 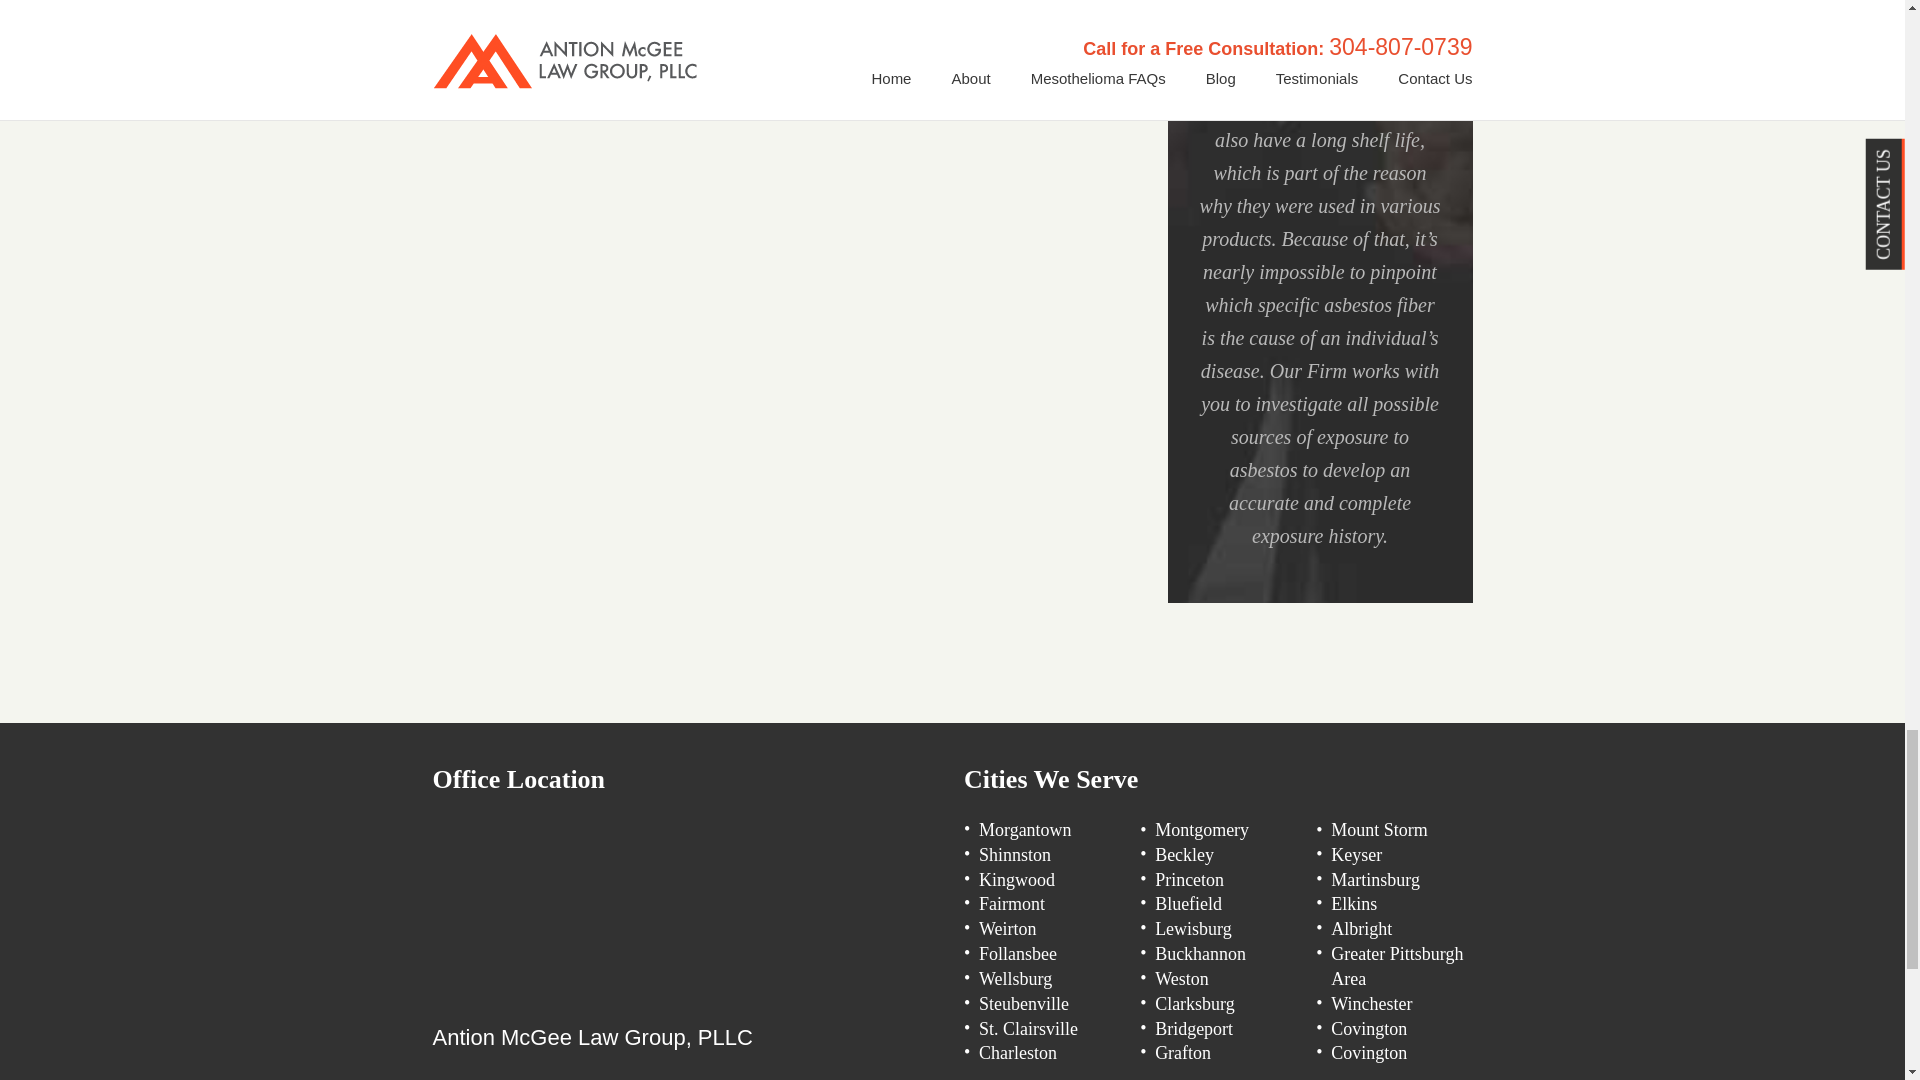 What do you see at coordinates (1018, 954) in the screenshot?
I see `Follansbee` at bounding box center [1018, 954].